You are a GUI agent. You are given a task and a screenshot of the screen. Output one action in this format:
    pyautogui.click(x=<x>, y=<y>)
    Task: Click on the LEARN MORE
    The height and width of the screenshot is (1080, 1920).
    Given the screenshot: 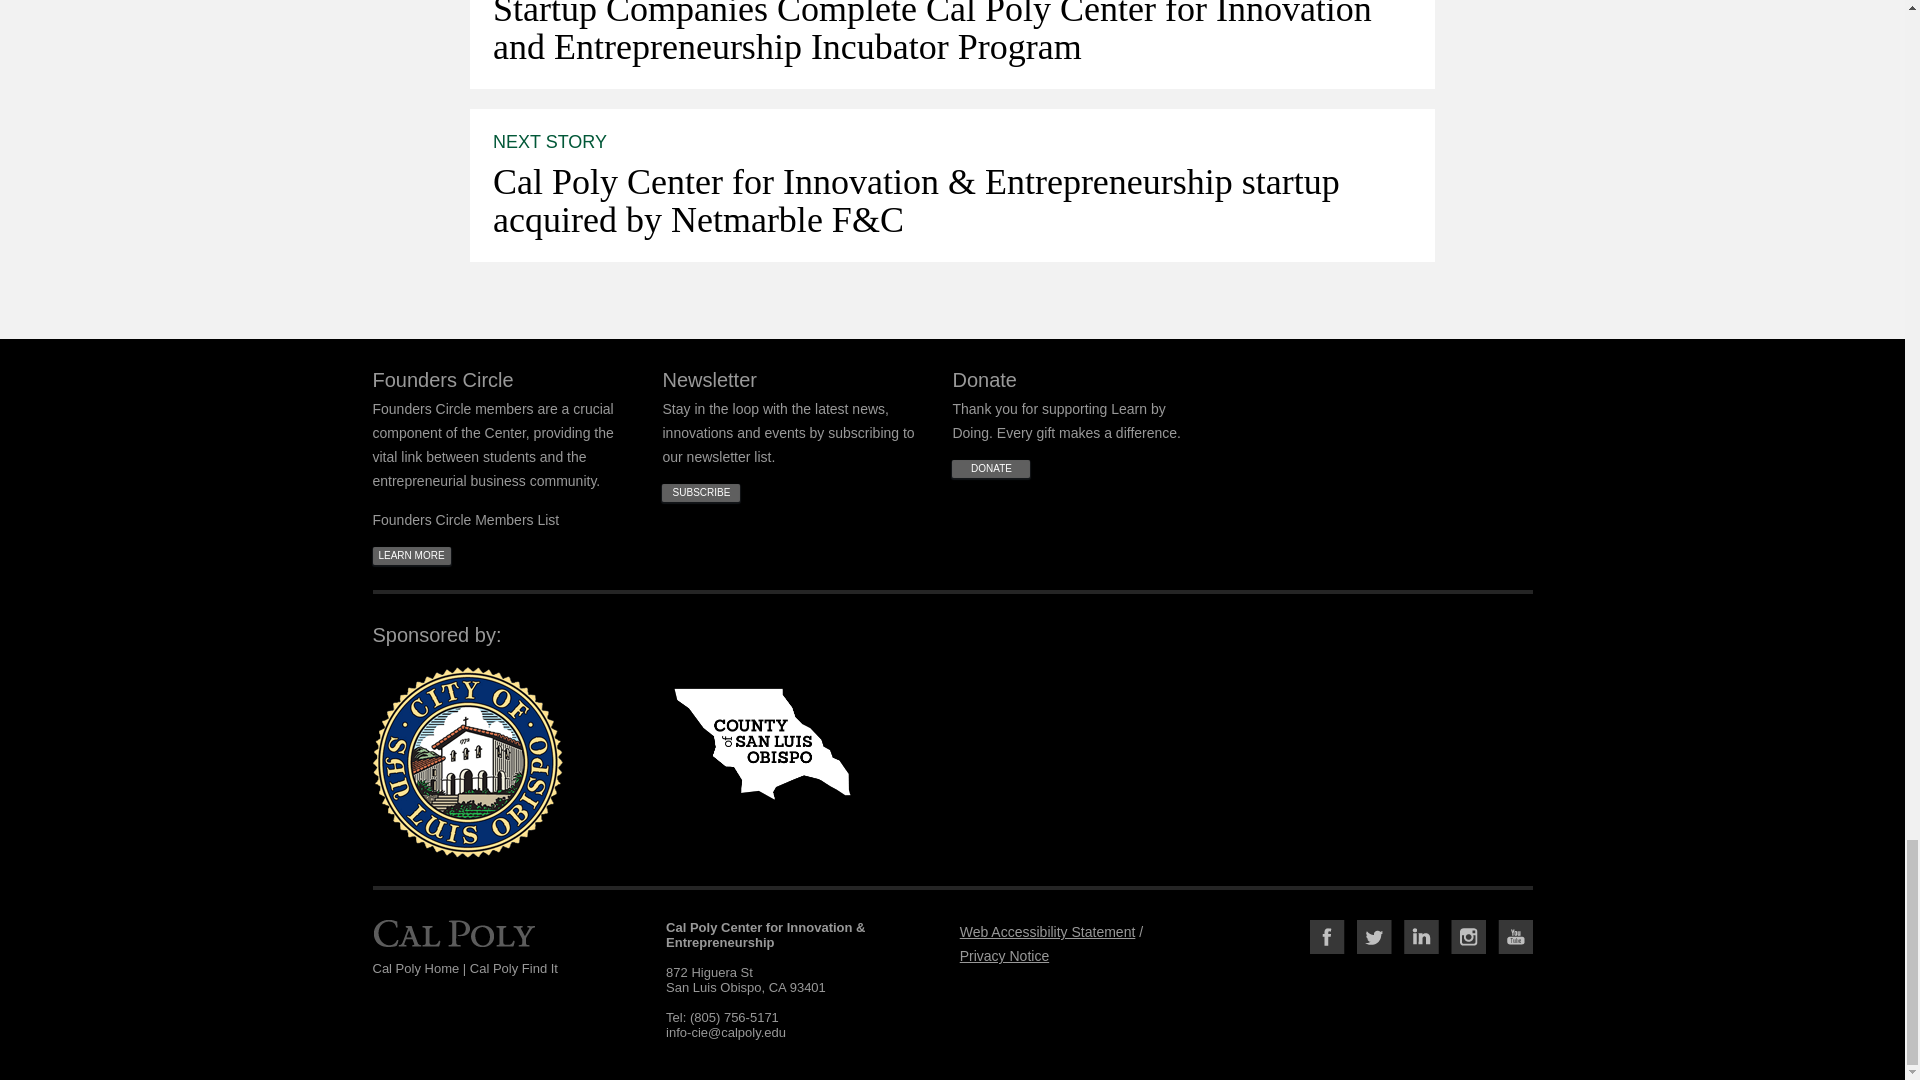 What is the action you would take?
    pyautogui.click(x=410, y=555)
    